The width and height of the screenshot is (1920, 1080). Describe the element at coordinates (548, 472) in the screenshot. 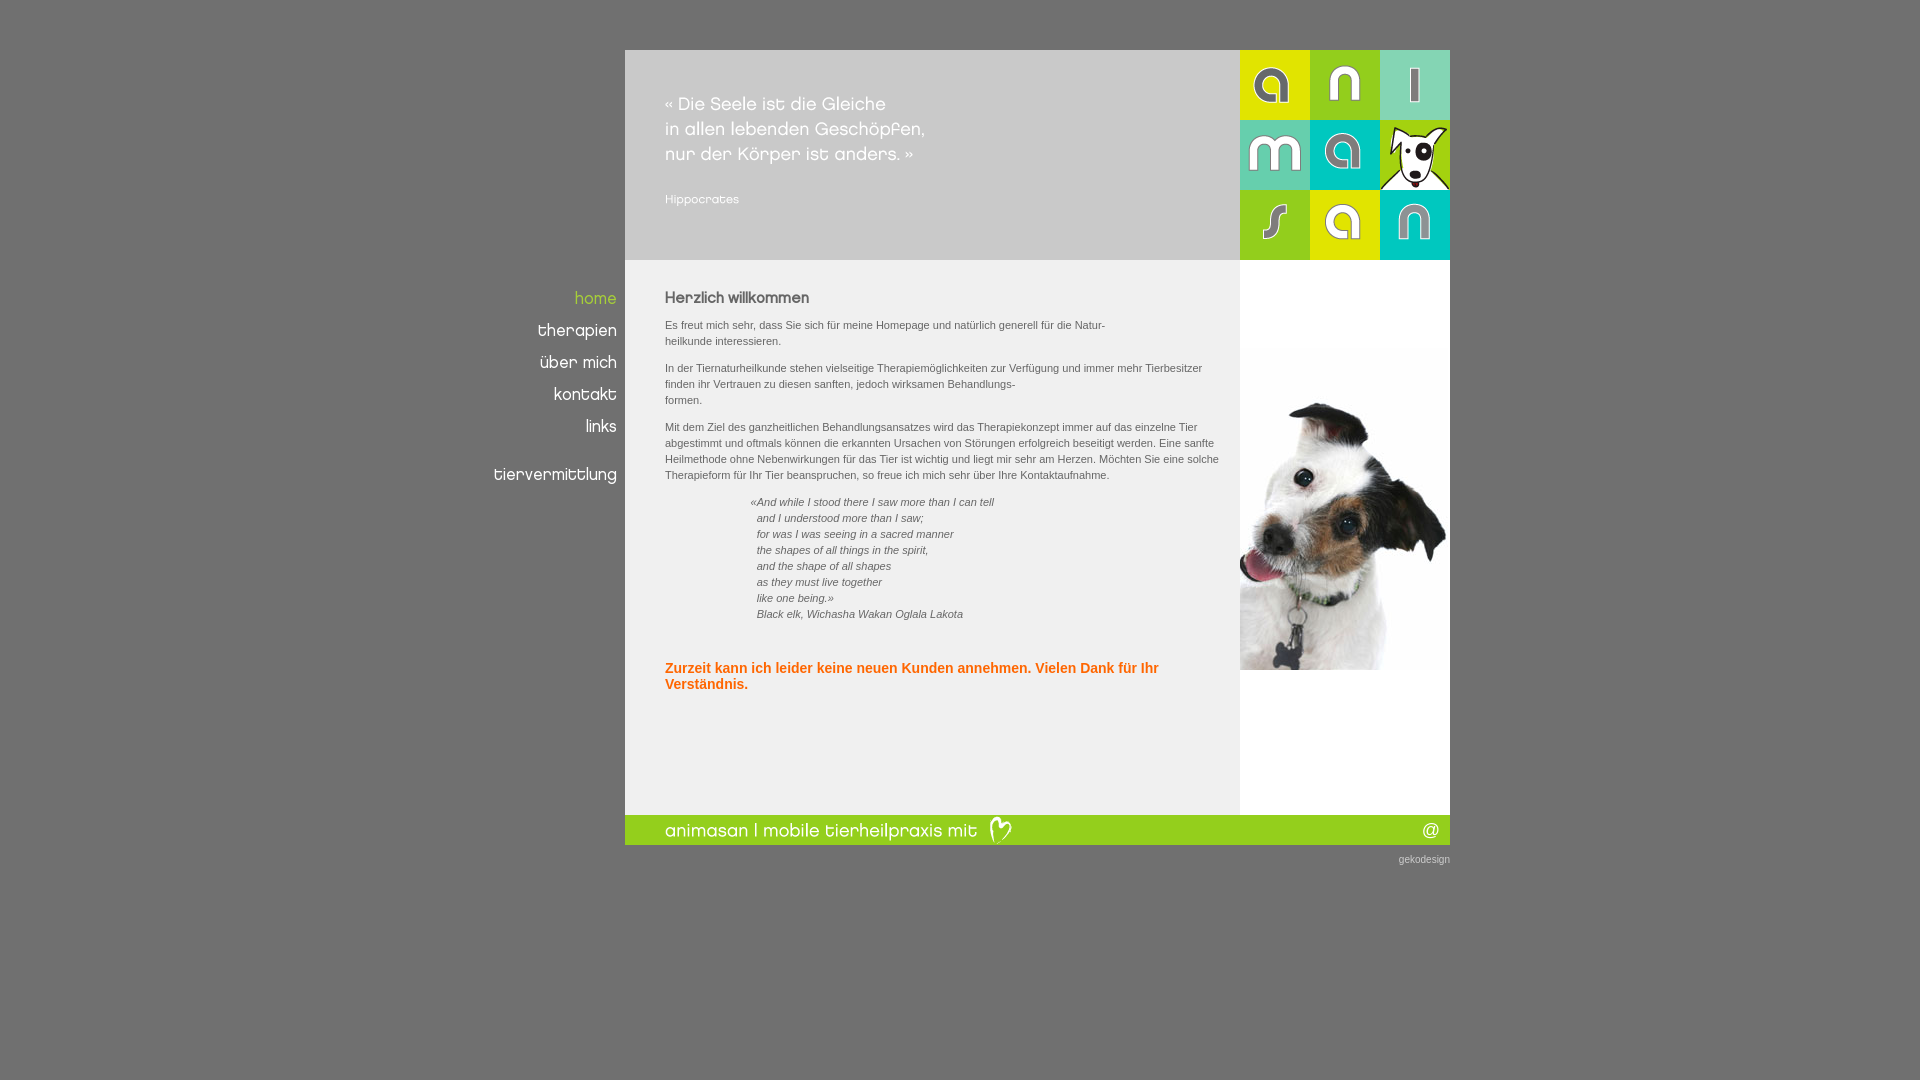

I see `tiervermittlung` at that location.